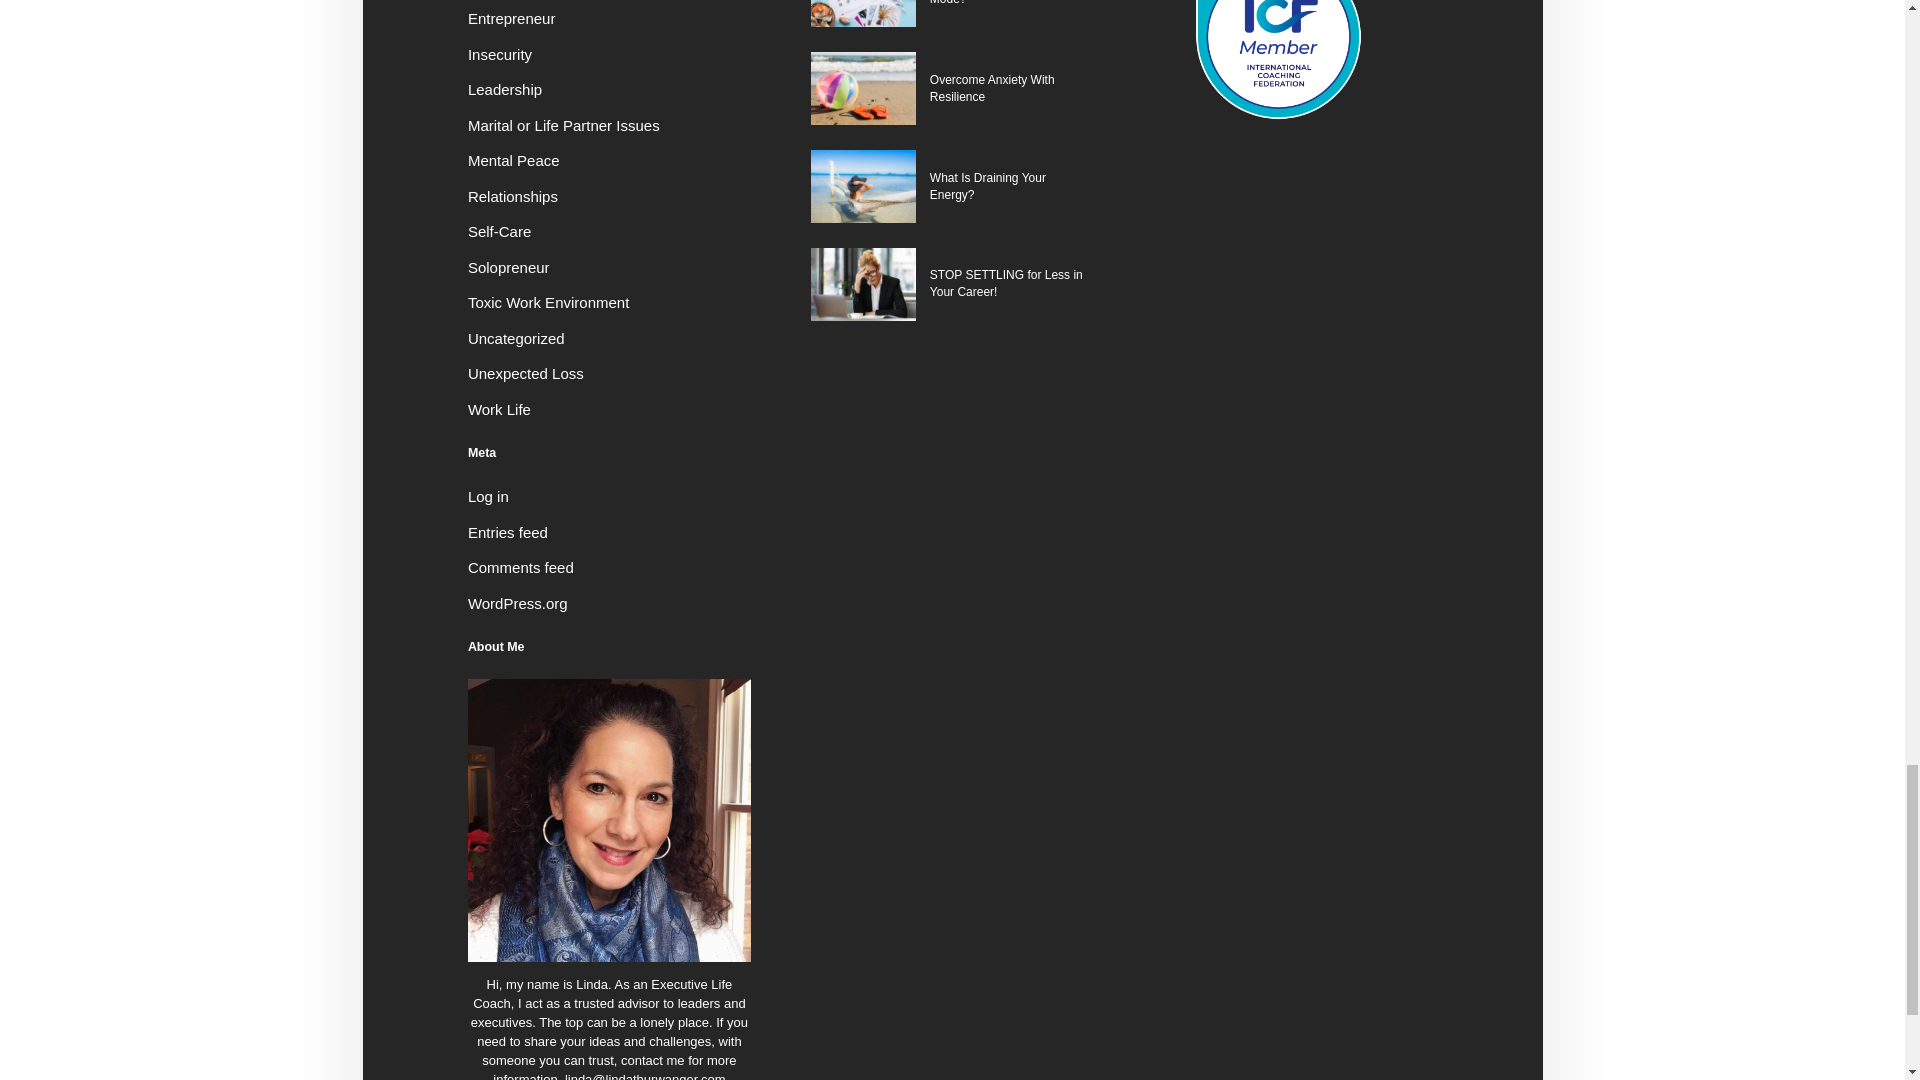 The image size is (1920, 1080). I want to click on Insecurity, so click(500, 54).